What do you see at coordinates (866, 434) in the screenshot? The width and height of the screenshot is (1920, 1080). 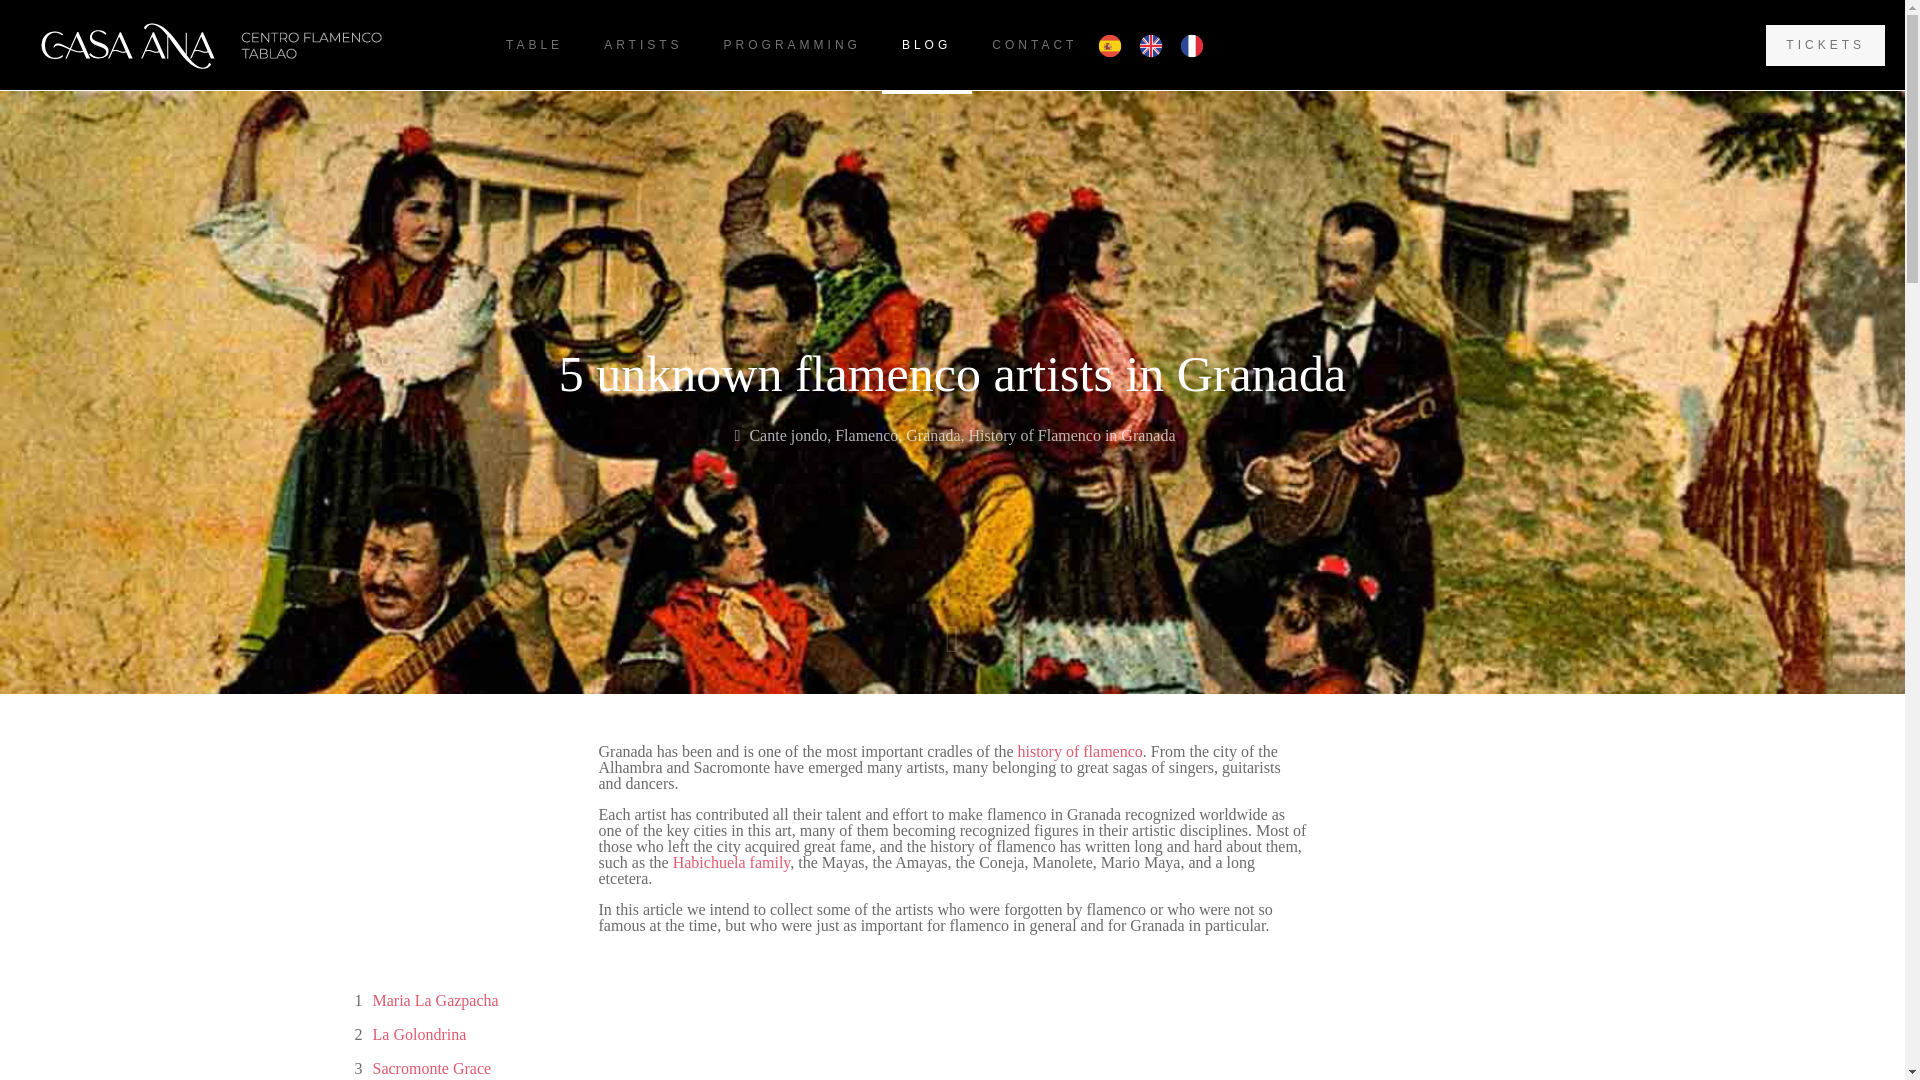 I see `Flamenco` at bounding box center [866, 434].